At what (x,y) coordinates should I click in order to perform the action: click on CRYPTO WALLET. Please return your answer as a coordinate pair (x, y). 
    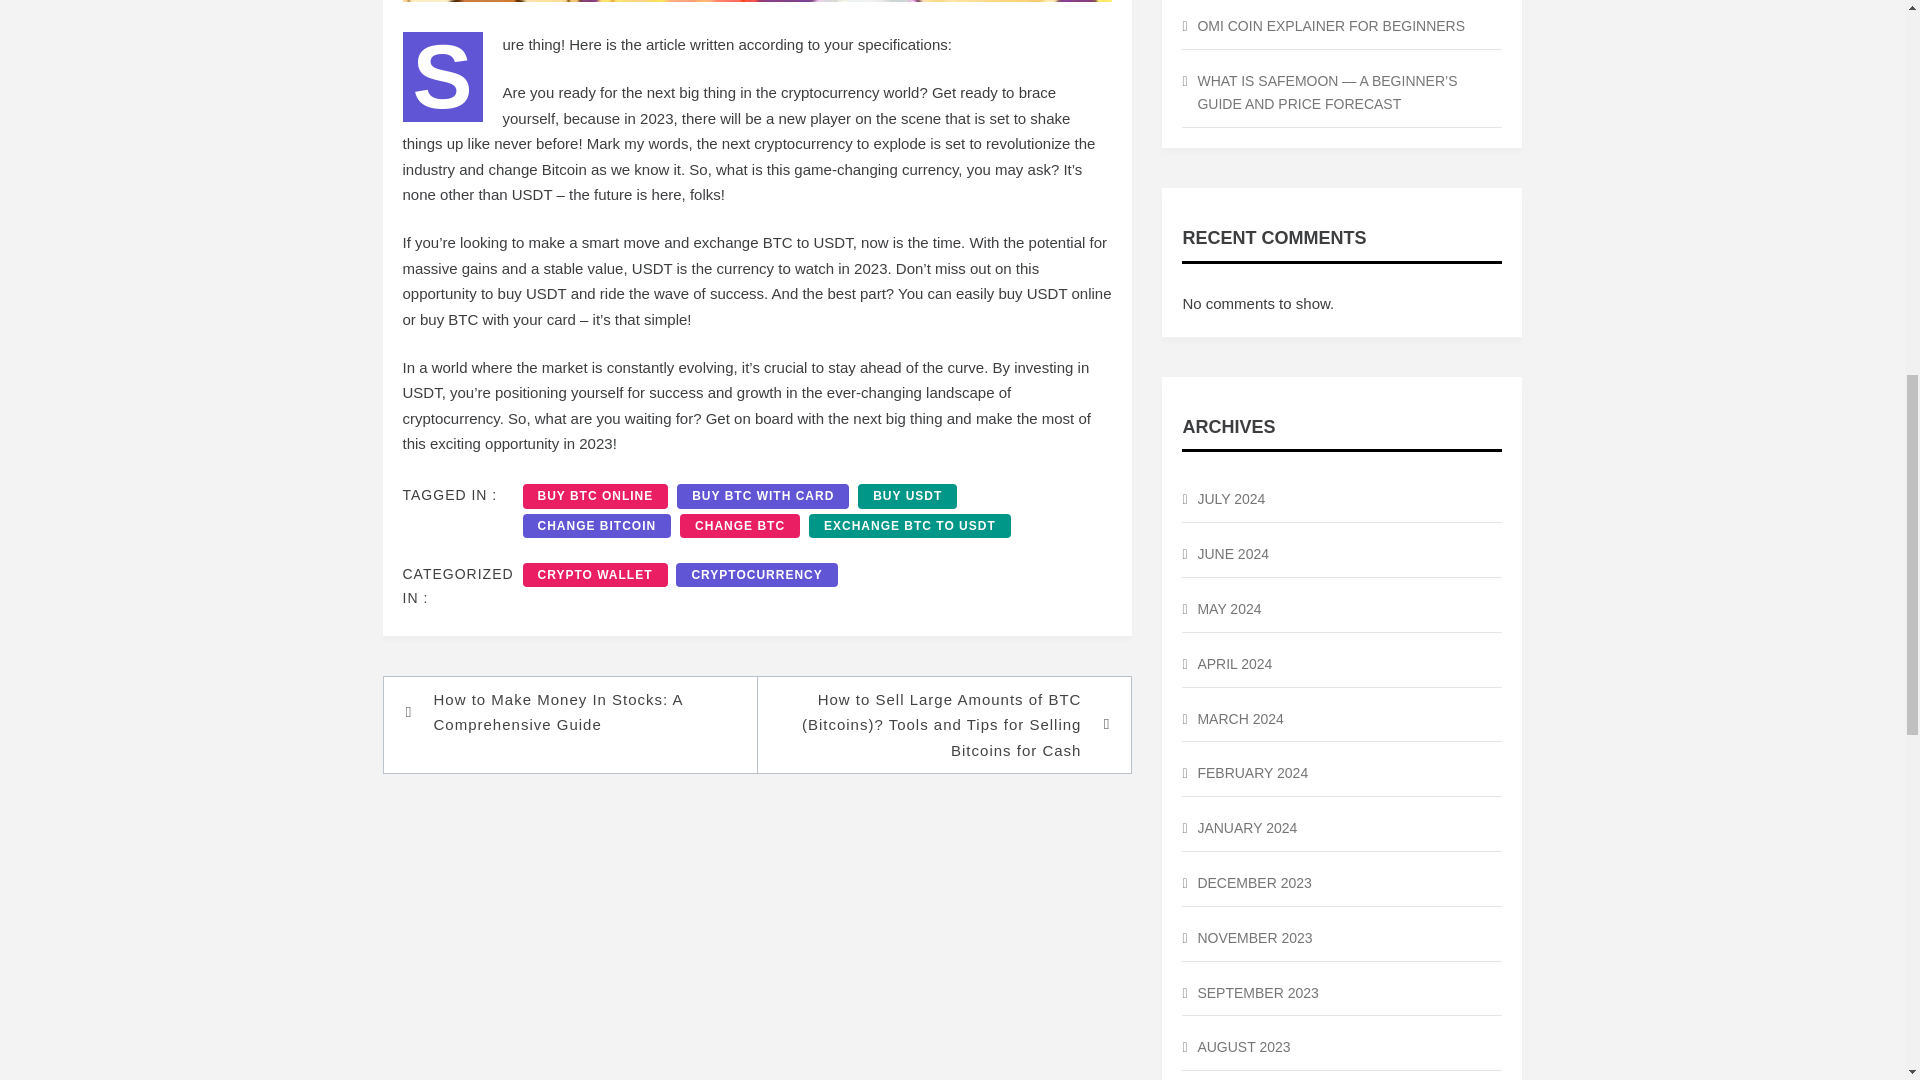
    Looking at the image, I should click on (594, 574).